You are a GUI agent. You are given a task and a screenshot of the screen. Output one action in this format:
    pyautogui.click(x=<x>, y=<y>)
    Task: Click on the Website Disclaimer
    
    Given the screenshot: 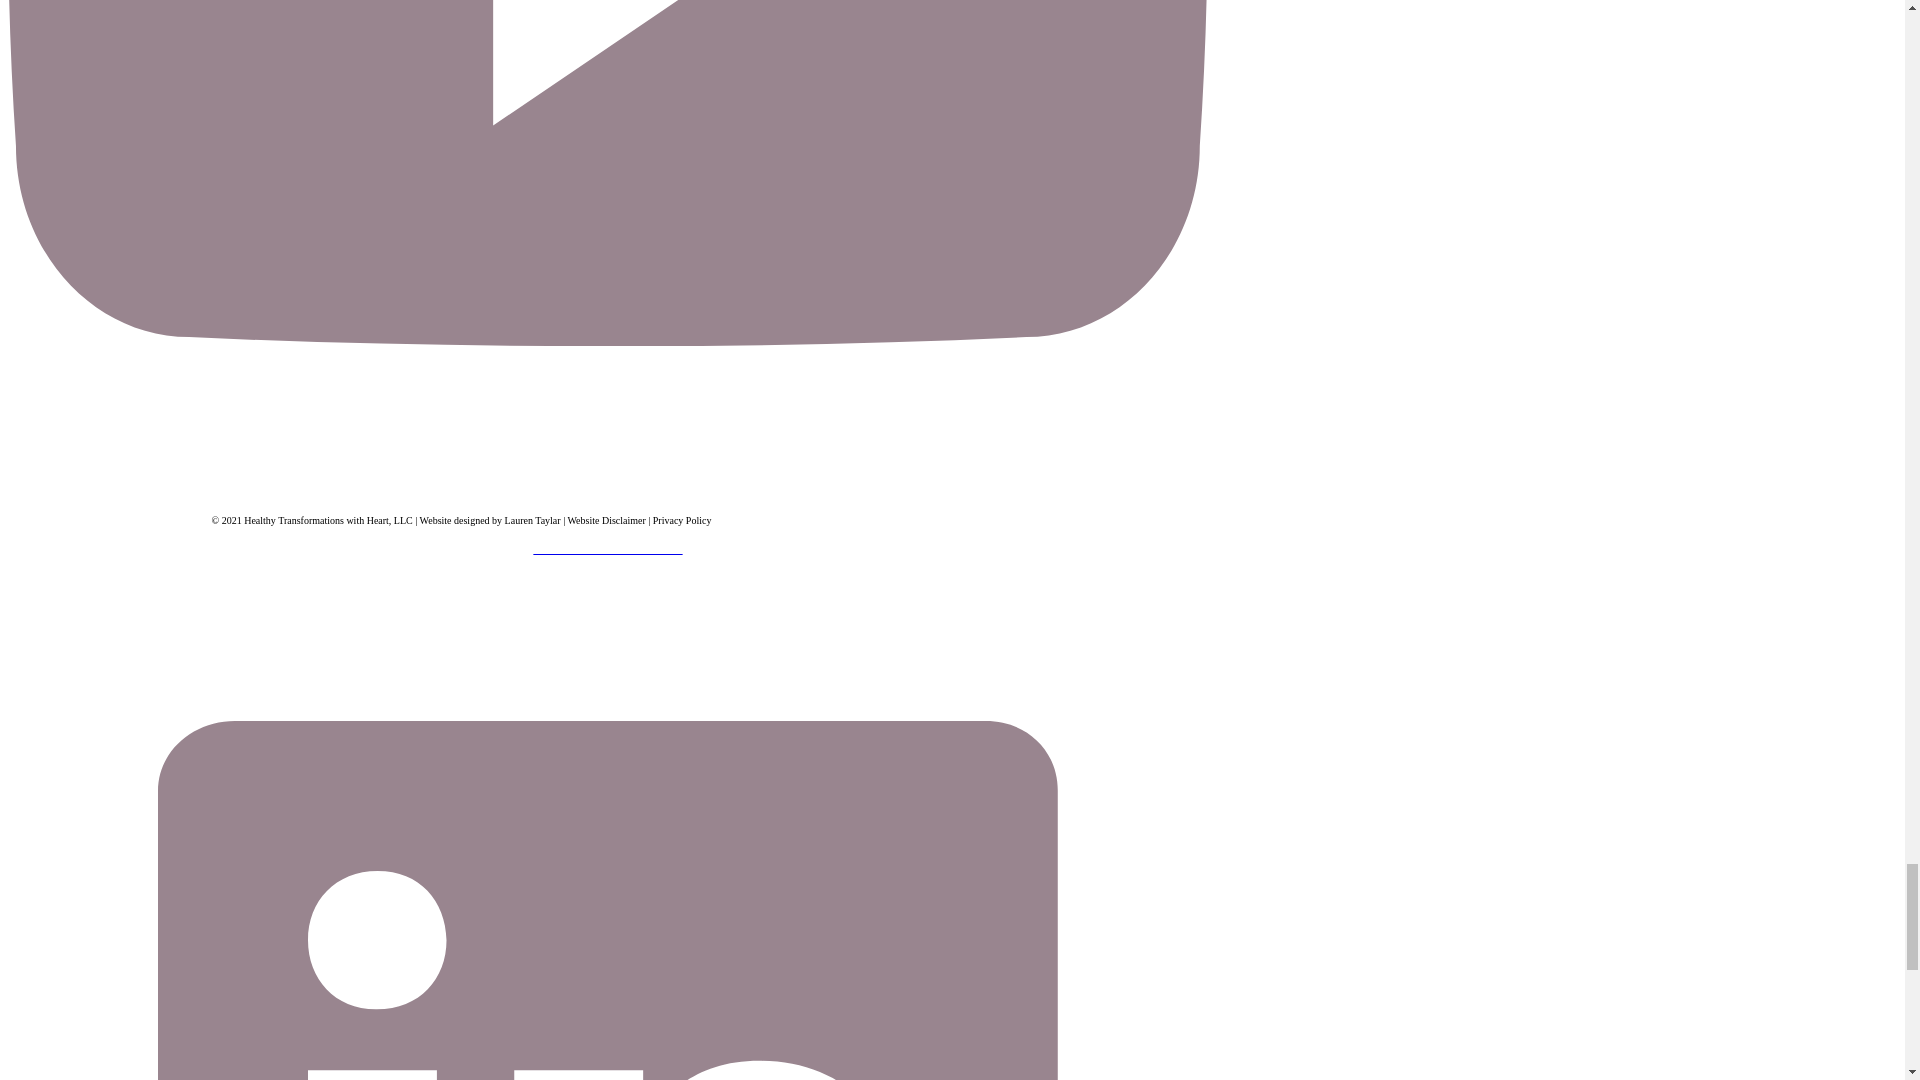 What is the action you would take?
    pyautogui.click(x=606, y=520)
    